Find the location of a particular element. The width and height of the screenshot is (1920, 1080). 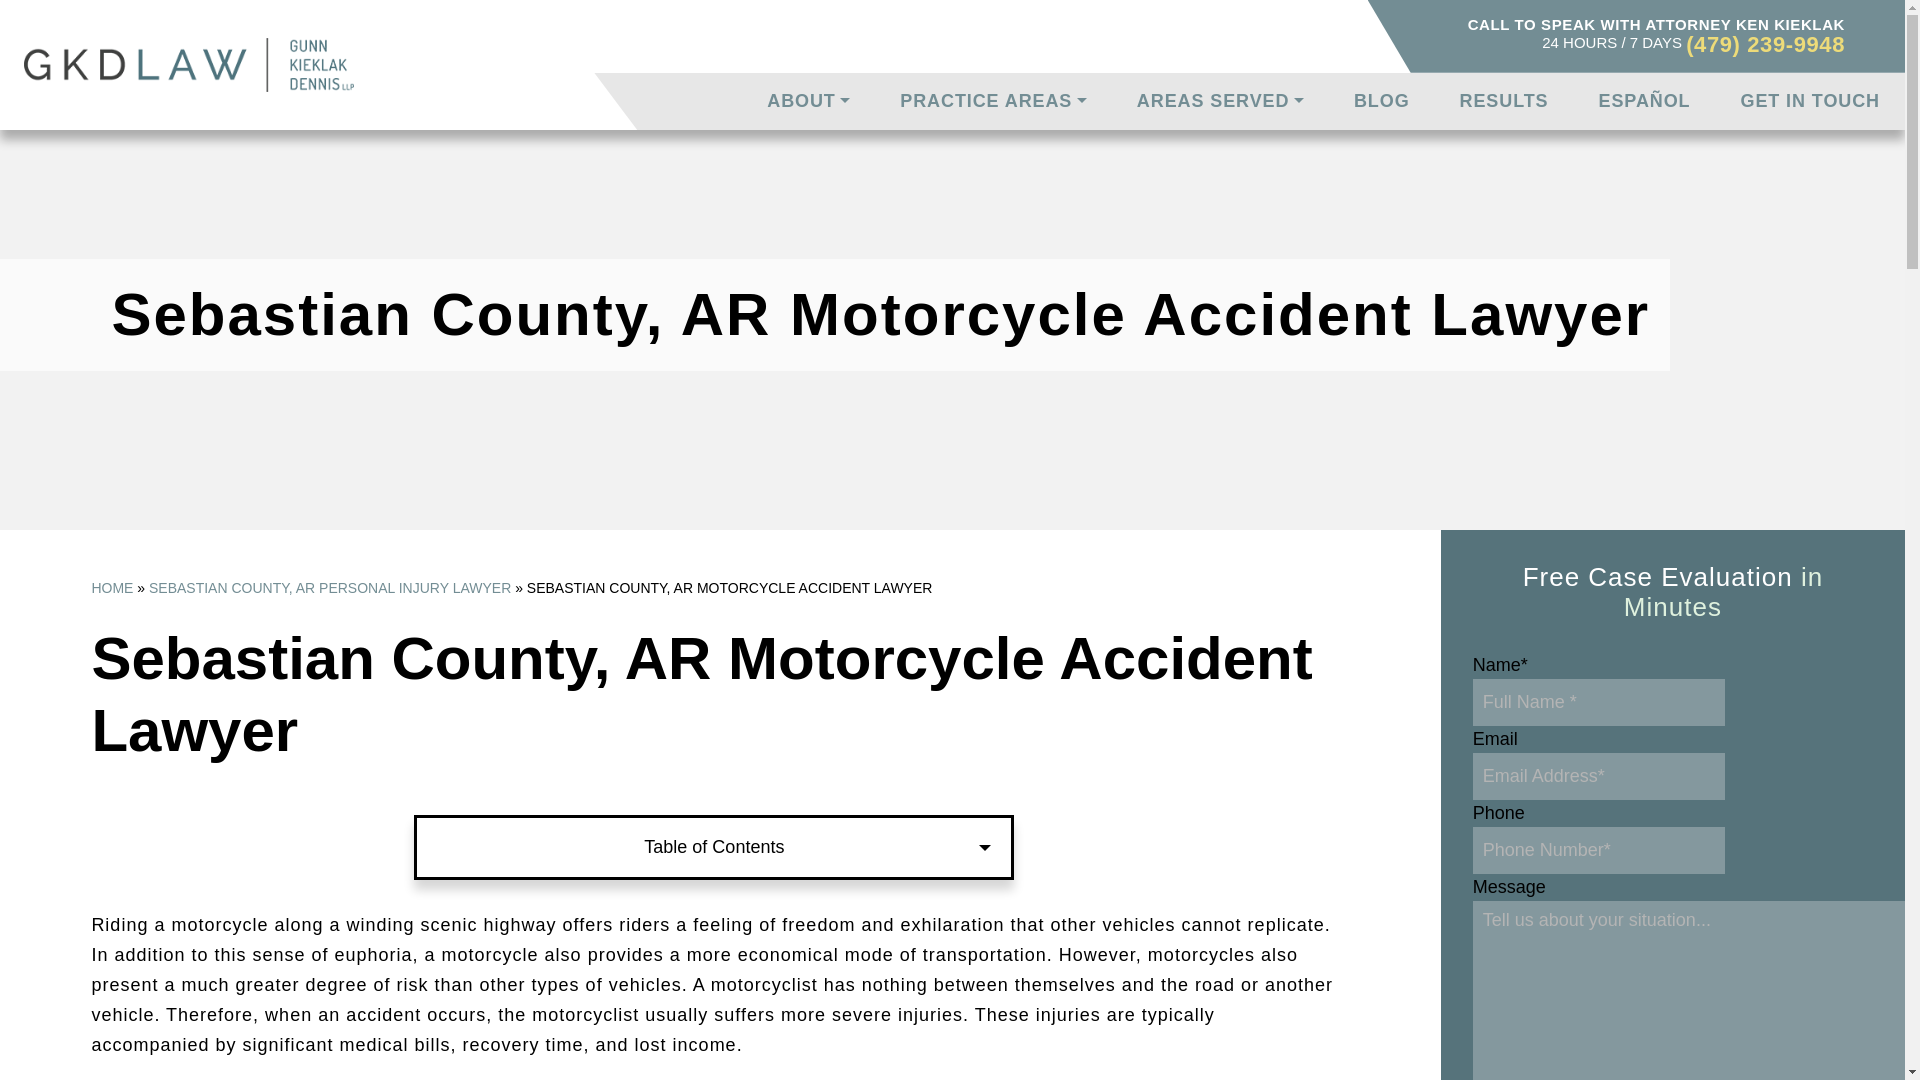

BLOG is located at coordinates (1381, 100).